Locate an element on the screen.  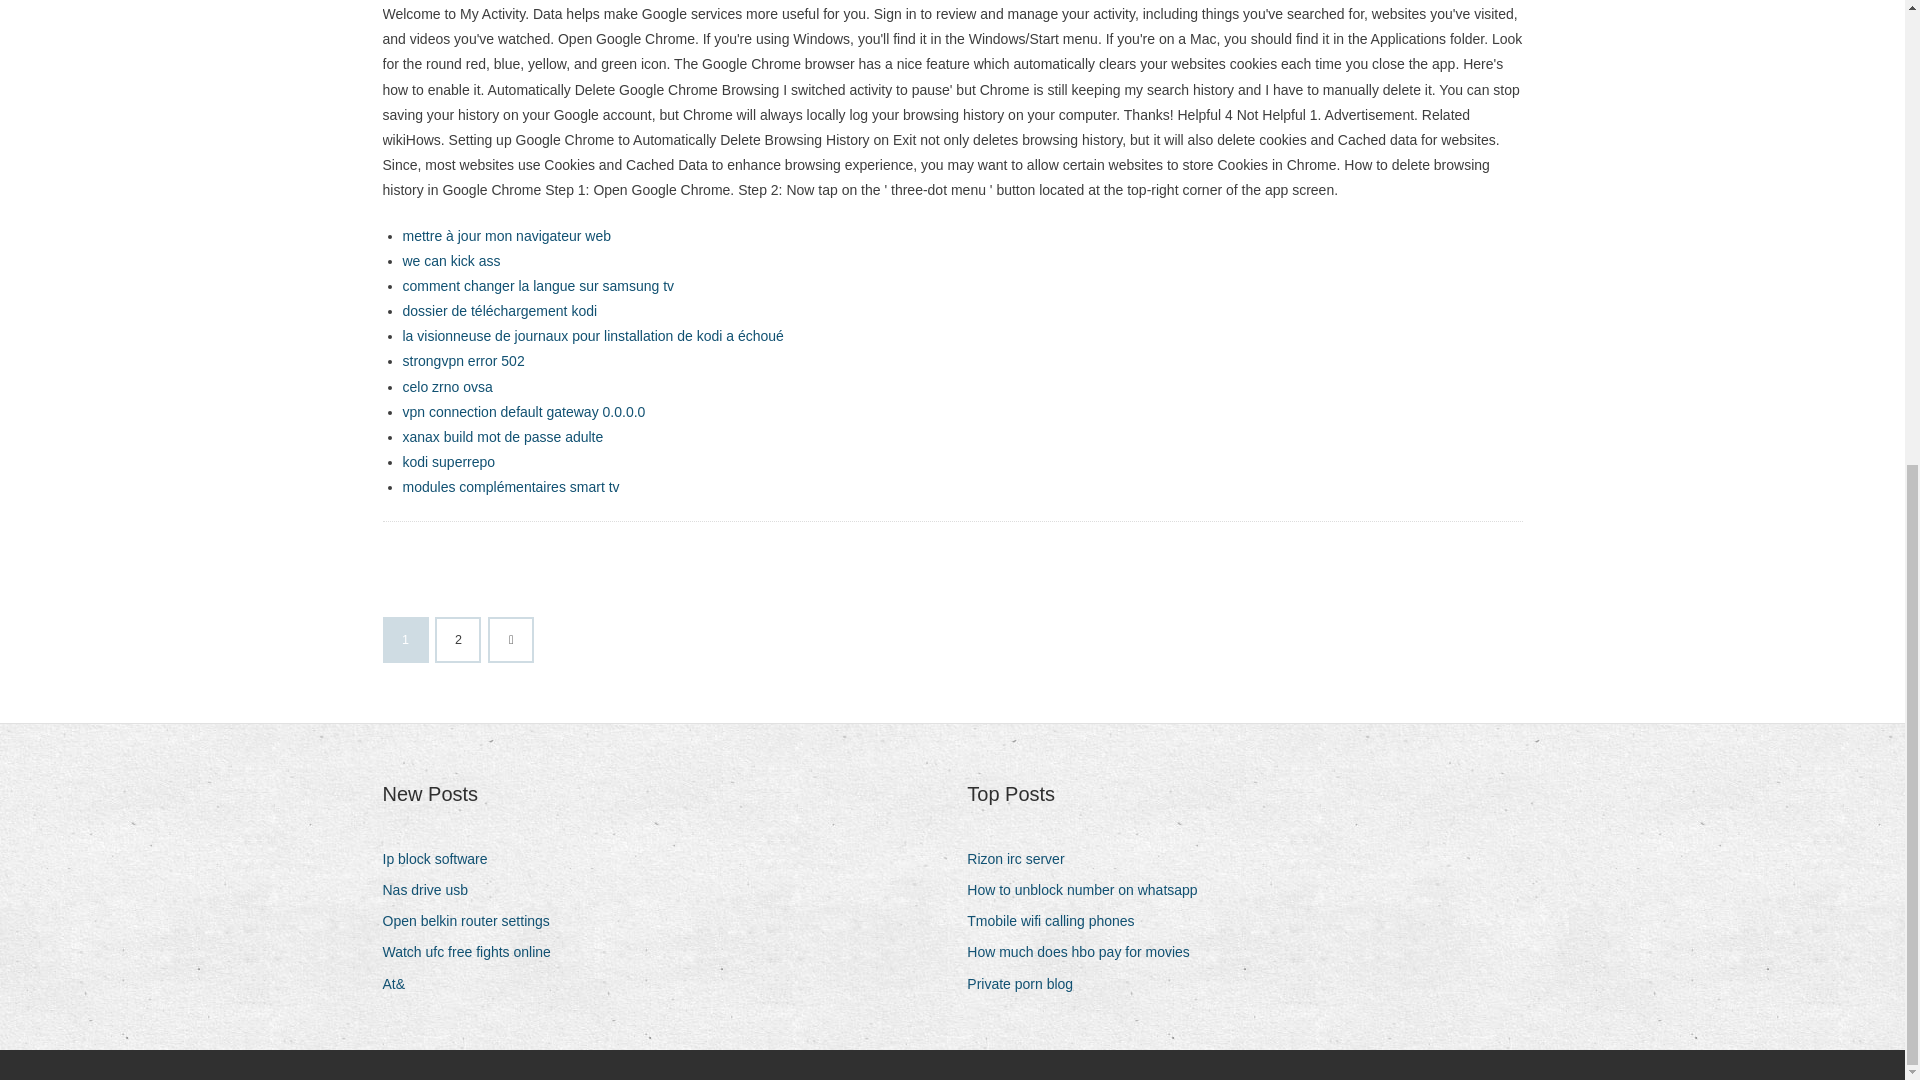
Tmobile wifi calling phones is located at coordinates (1058, 922).